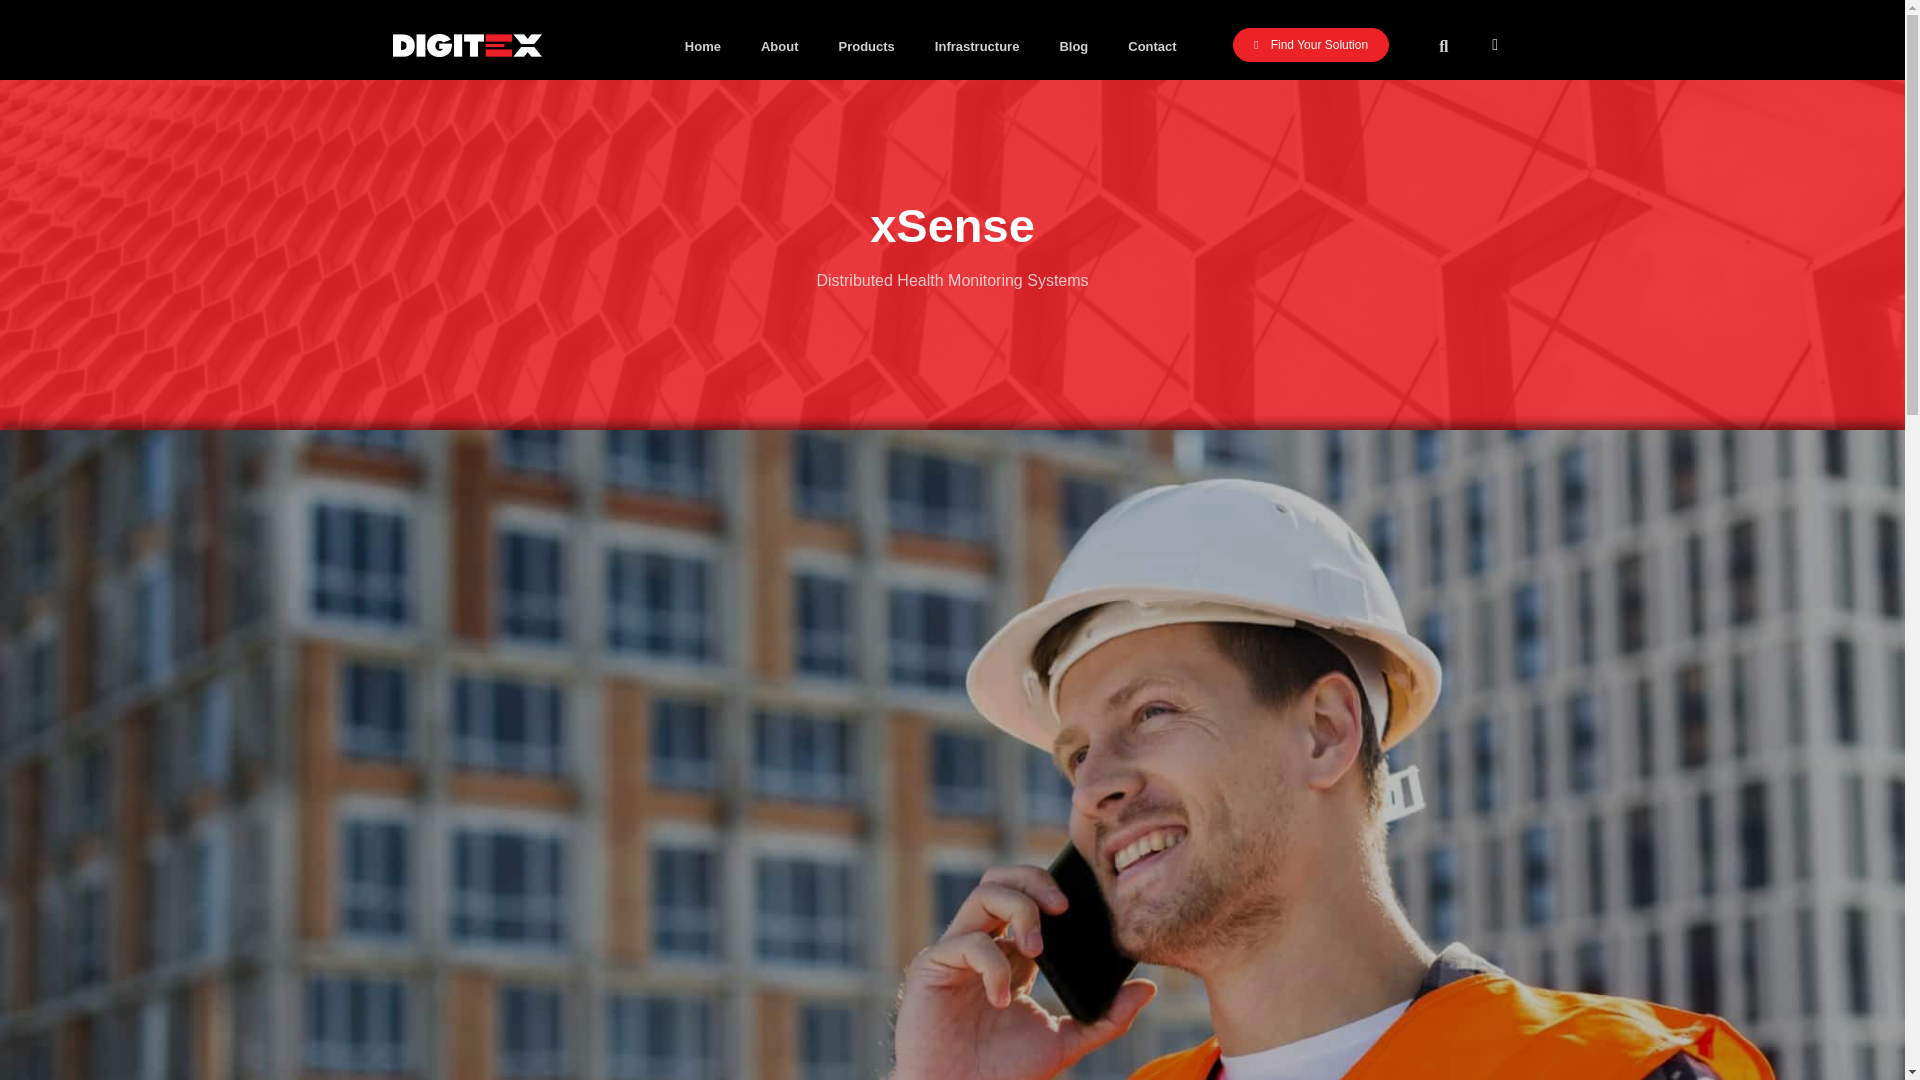 The height and width of the screenshot is (1080, 1920). I want to click on Products, so click(865, 47).